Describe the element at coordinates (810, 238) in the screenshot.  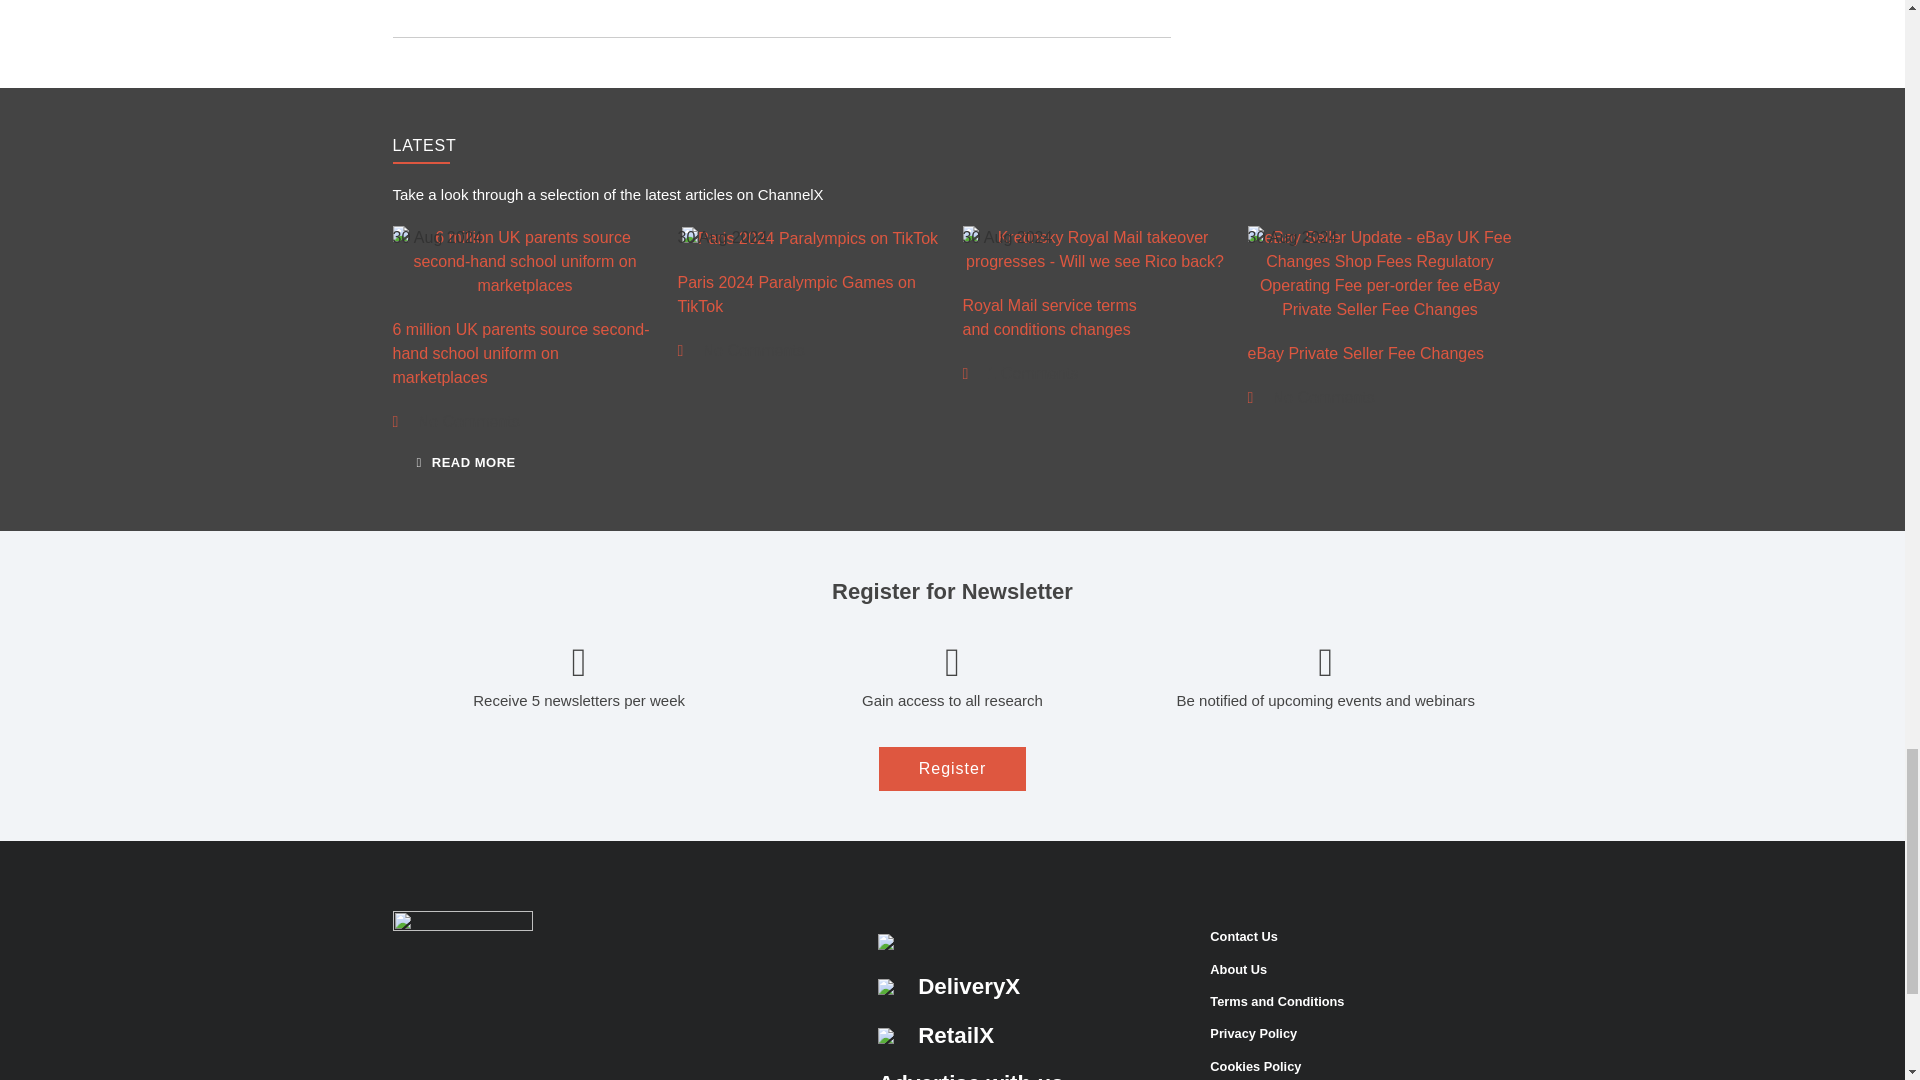
I see `TikTok Teams-up with International Paralympic Committee` at that location.